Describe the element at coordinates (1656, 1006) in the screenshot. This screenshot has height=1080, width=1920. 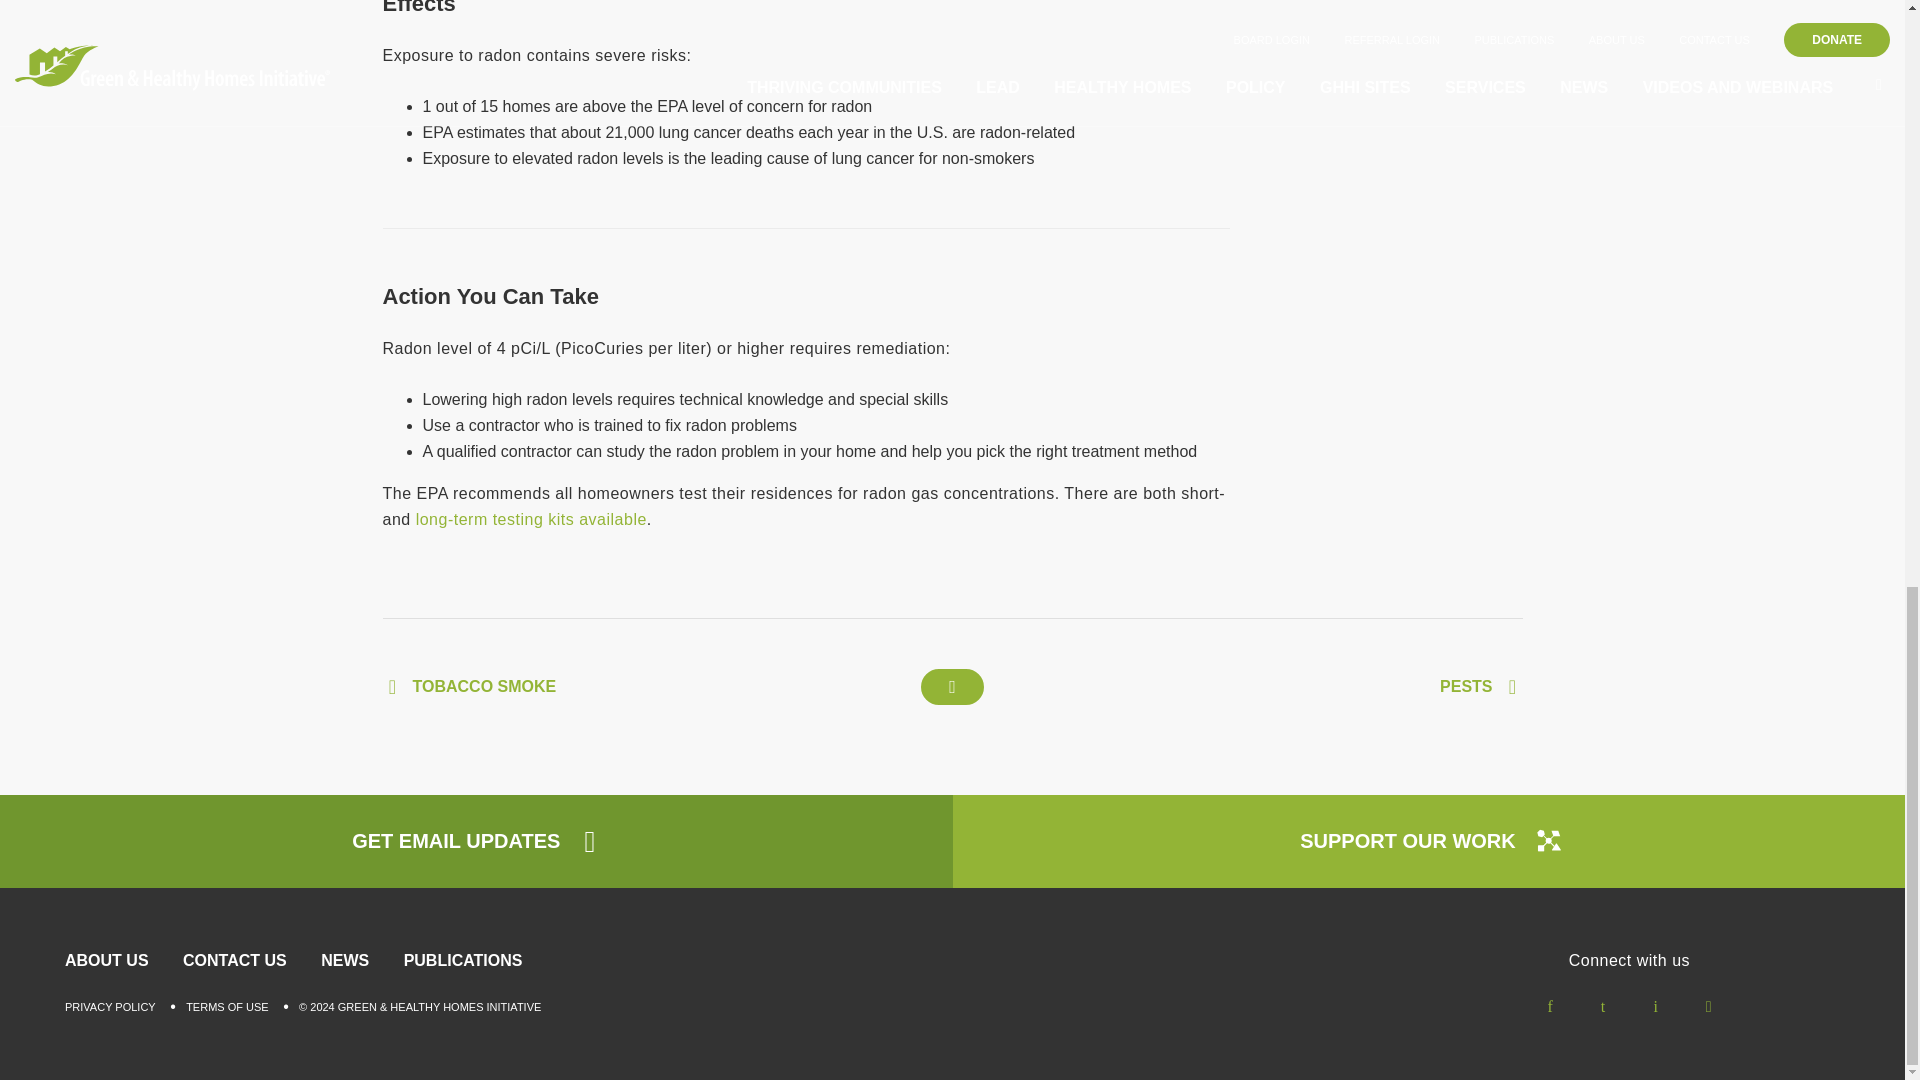
I see `LinkedIn` at that location.